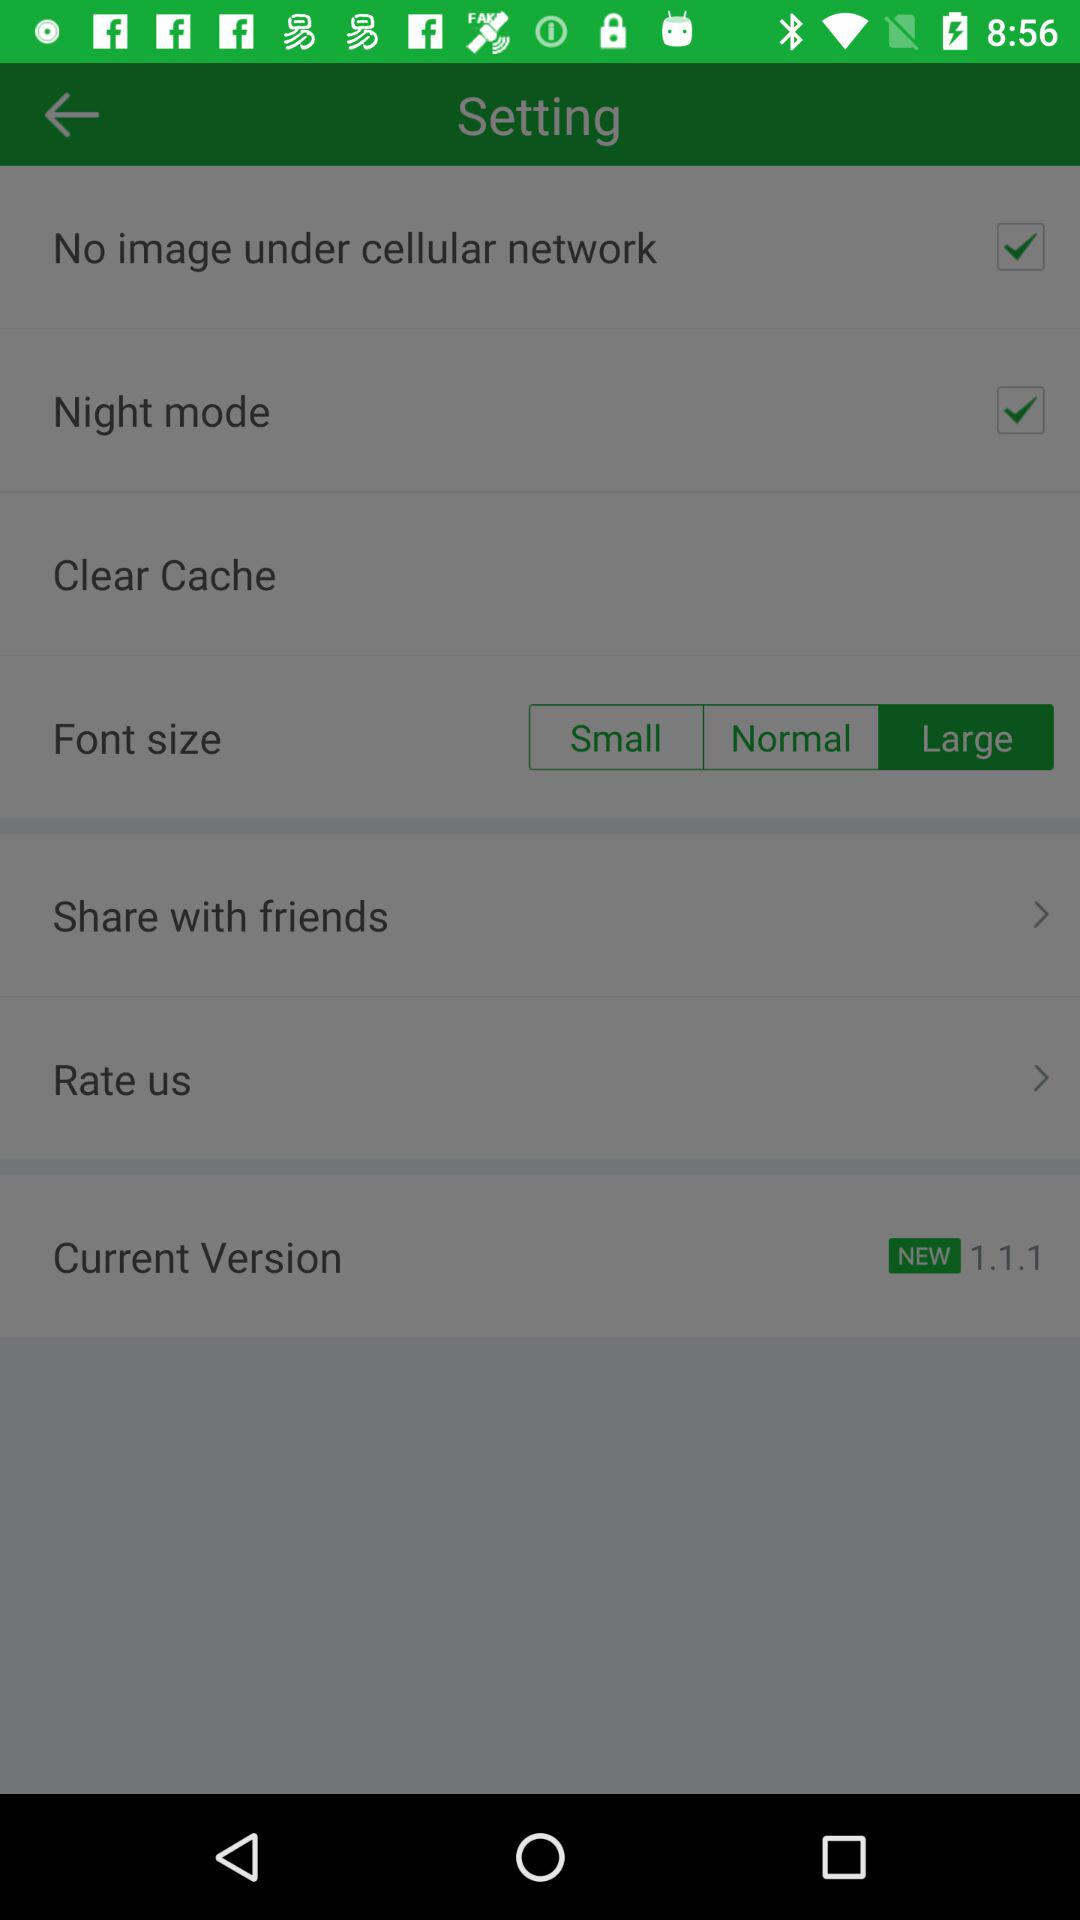 The width and height of the screenshot is (1080, 1920). What do you see at coordinates (966, 737) in the screenshot?
I see `press item above the share with friends app` at bounding box center [966, 737].